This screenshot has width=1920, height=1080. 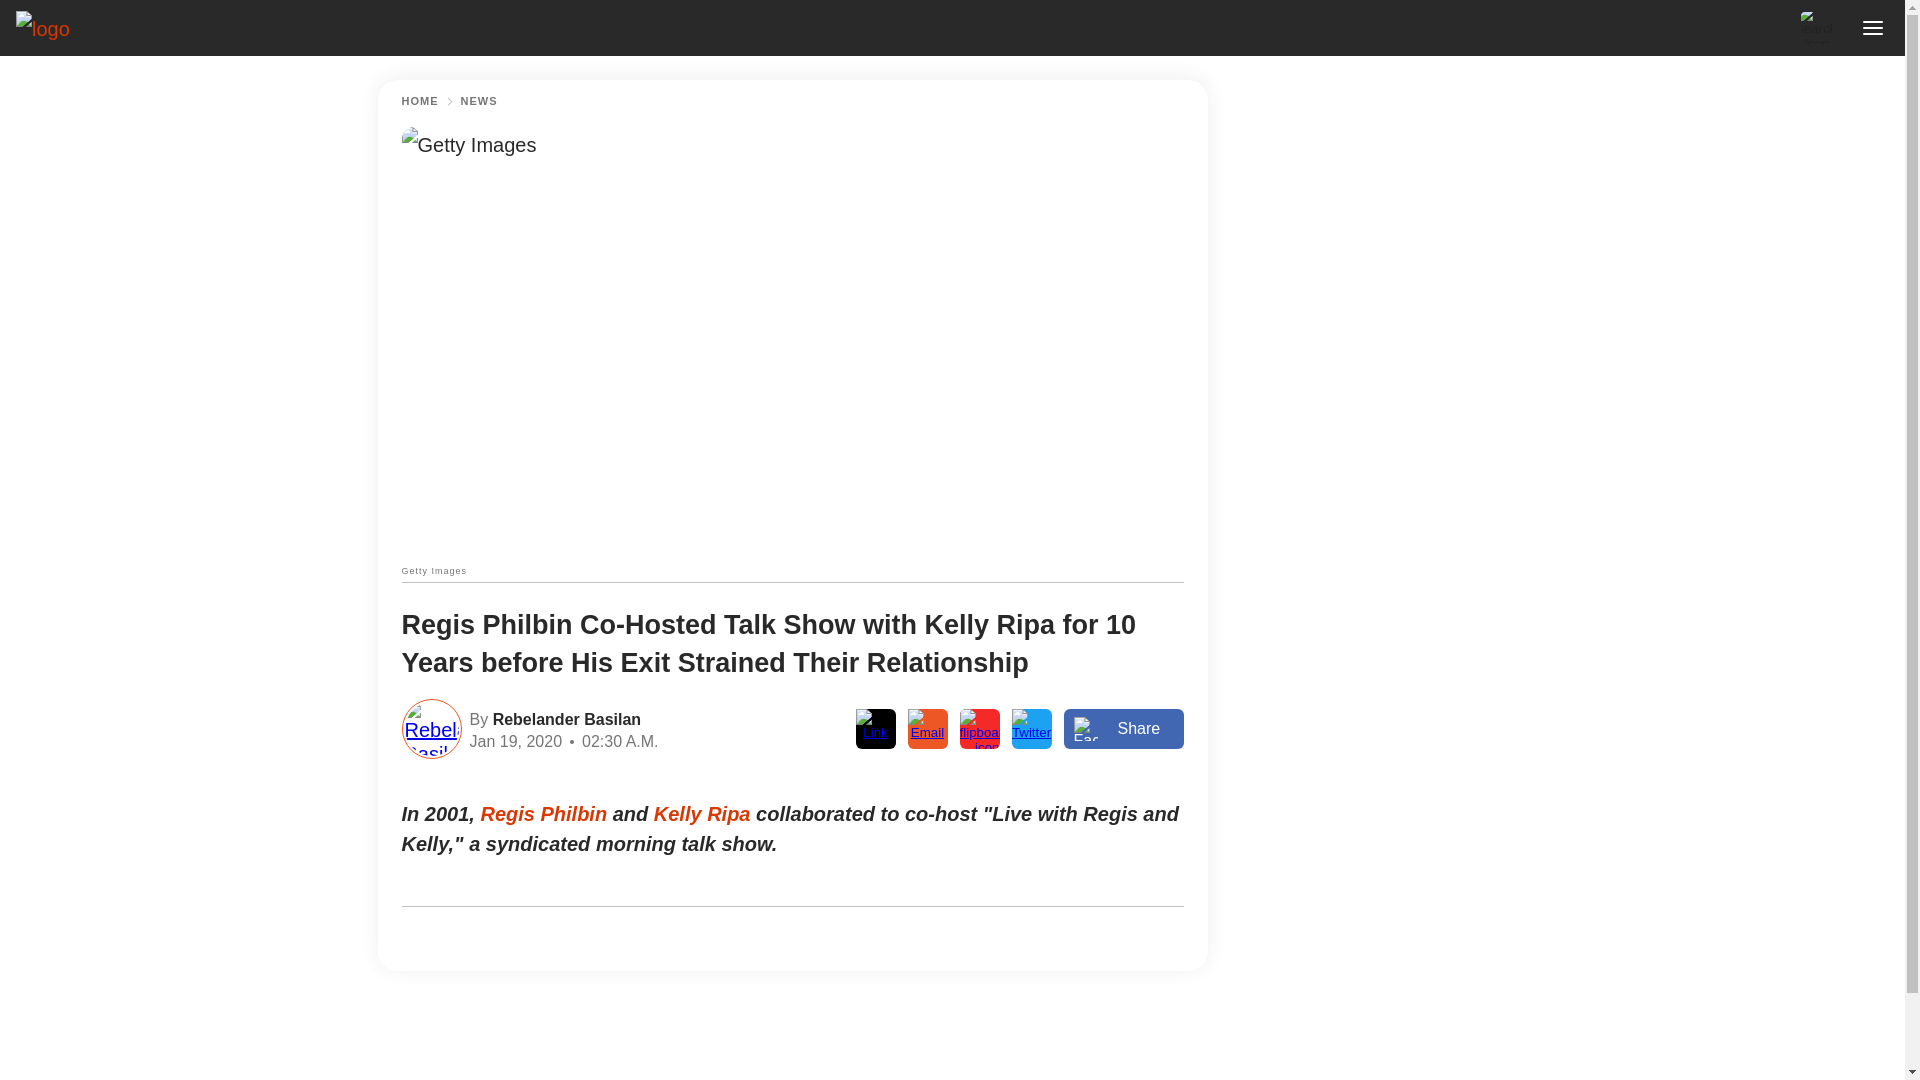 What do you see at coordinates (478, 101) in the screenshot?
I see `NEWS` at bounding box center [478, 101].